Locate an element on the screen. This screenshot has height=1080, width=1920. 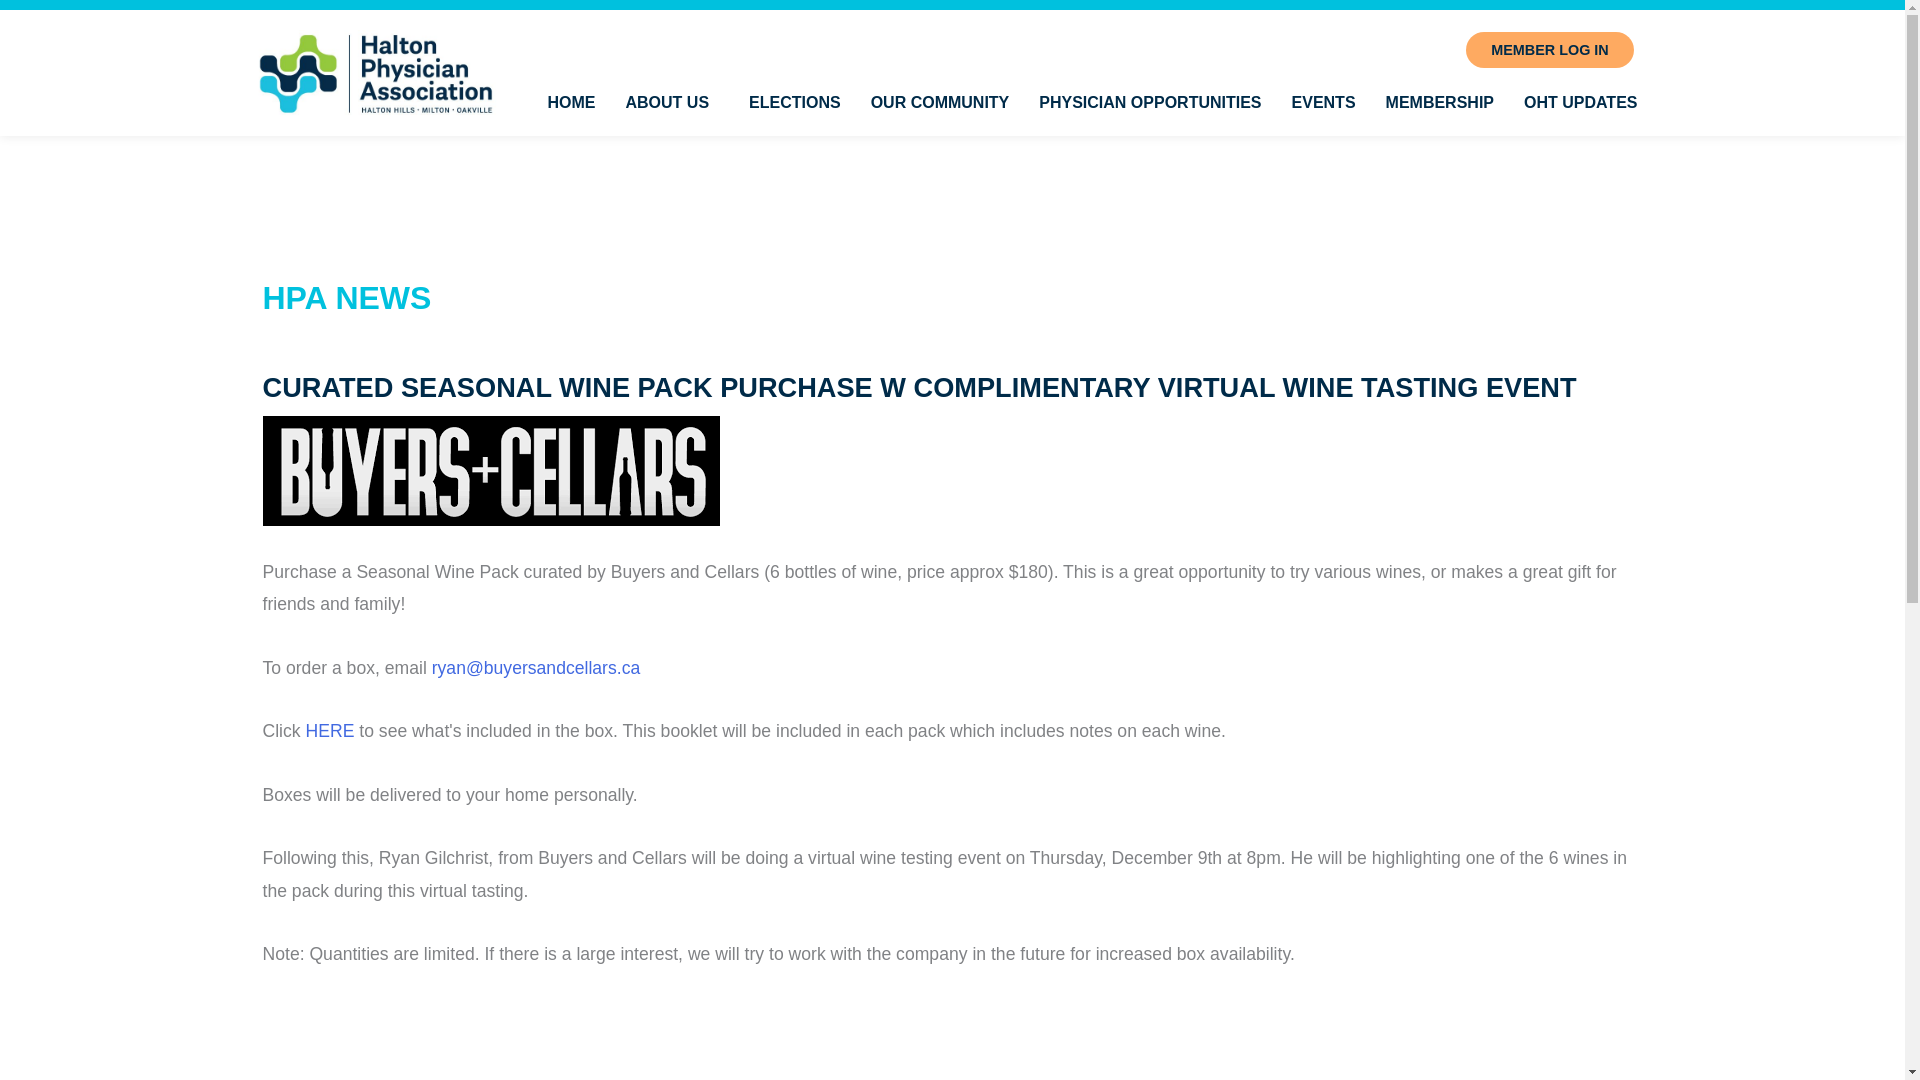
ABOUT US is located at coordinates (672, 103).